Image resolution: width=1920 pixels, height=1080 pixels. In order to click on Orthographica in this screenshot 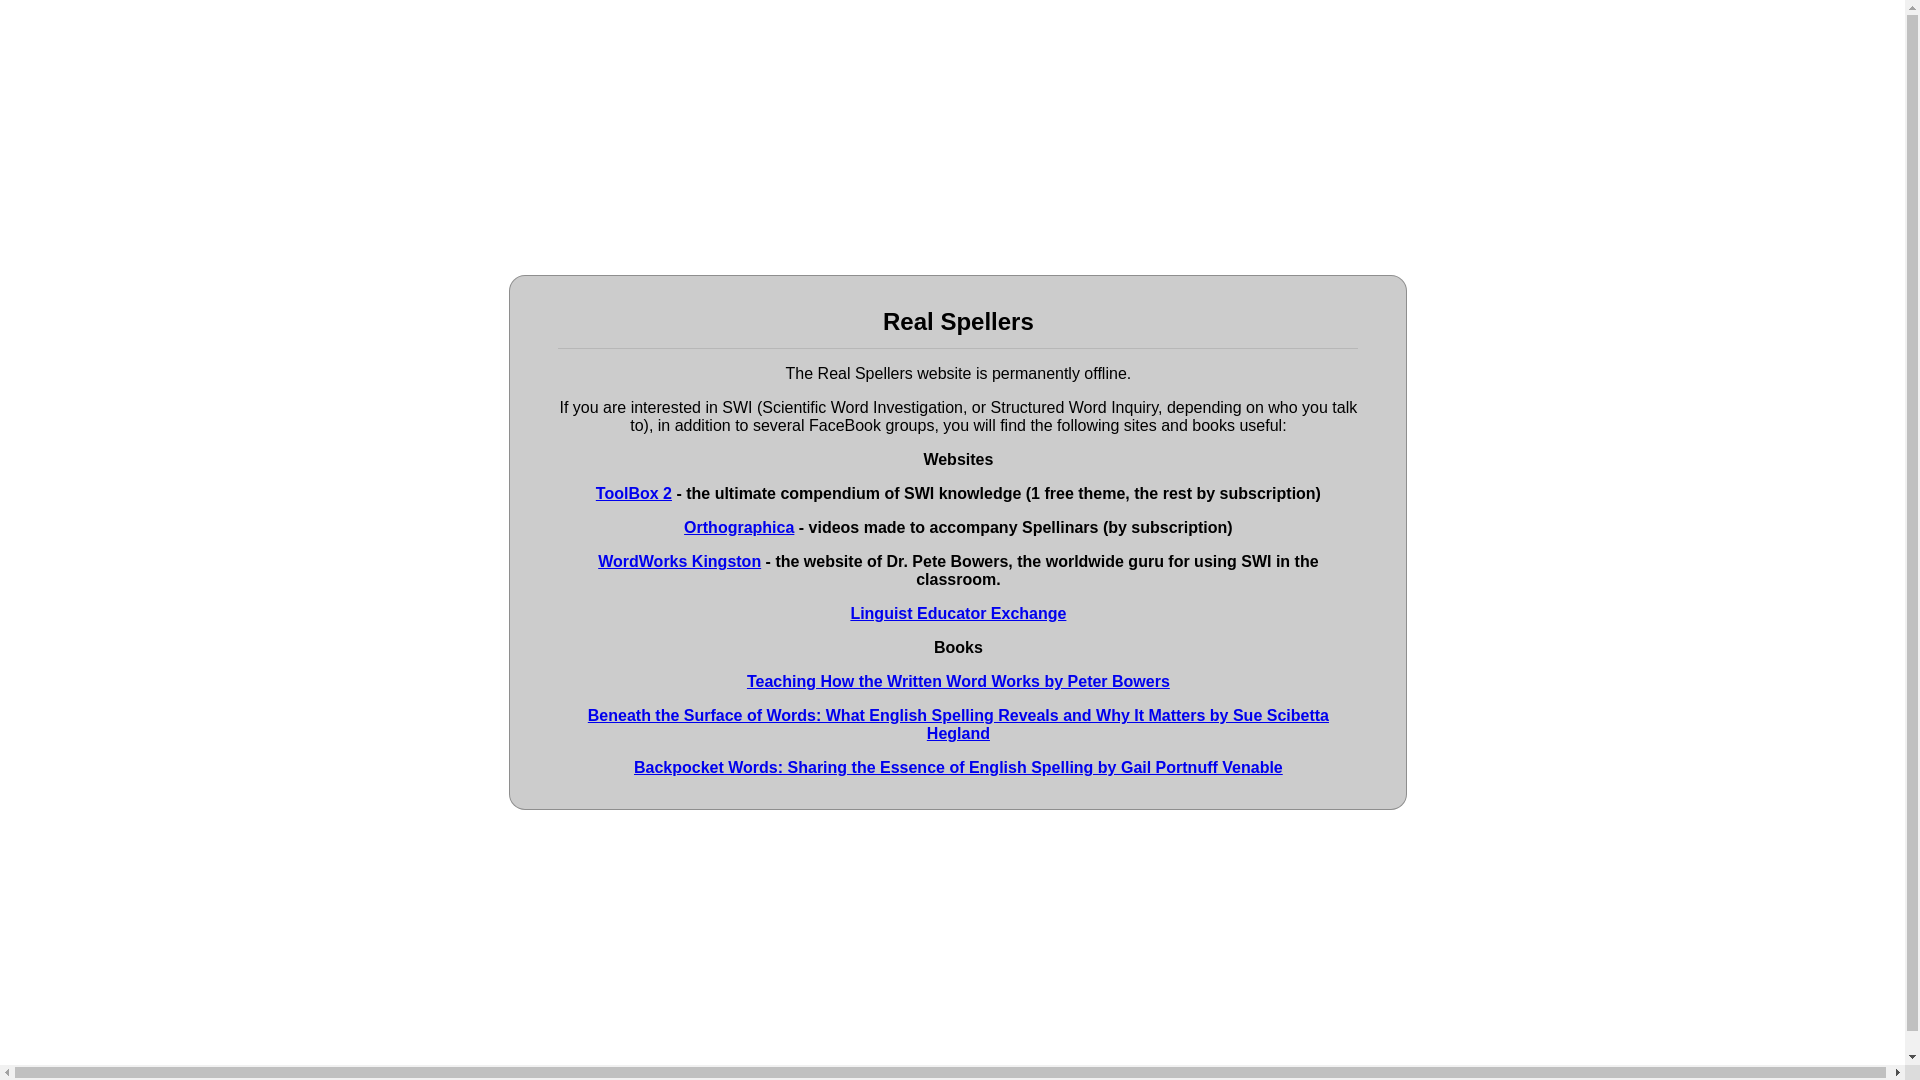, I will do `click(738, 527)`.